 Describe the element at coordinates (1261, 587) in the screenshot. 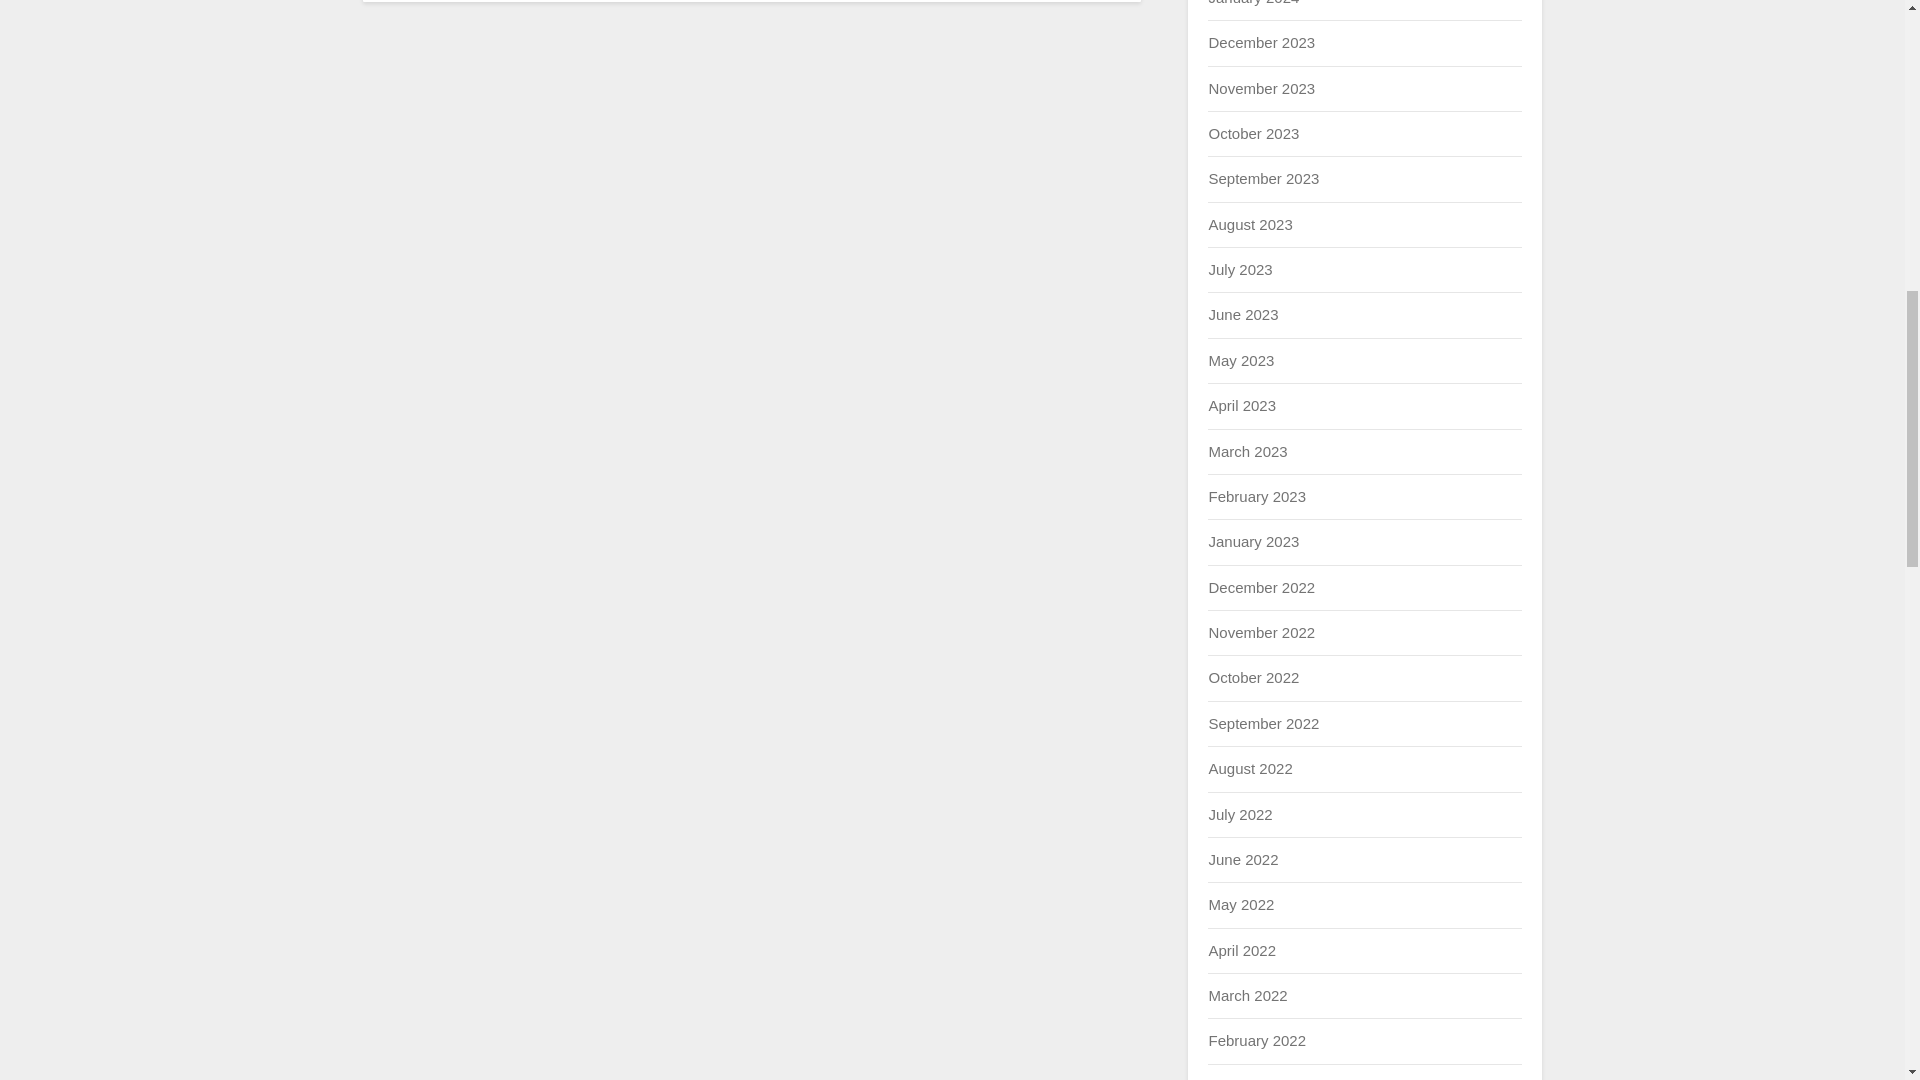

I see `December 2022` at that location.